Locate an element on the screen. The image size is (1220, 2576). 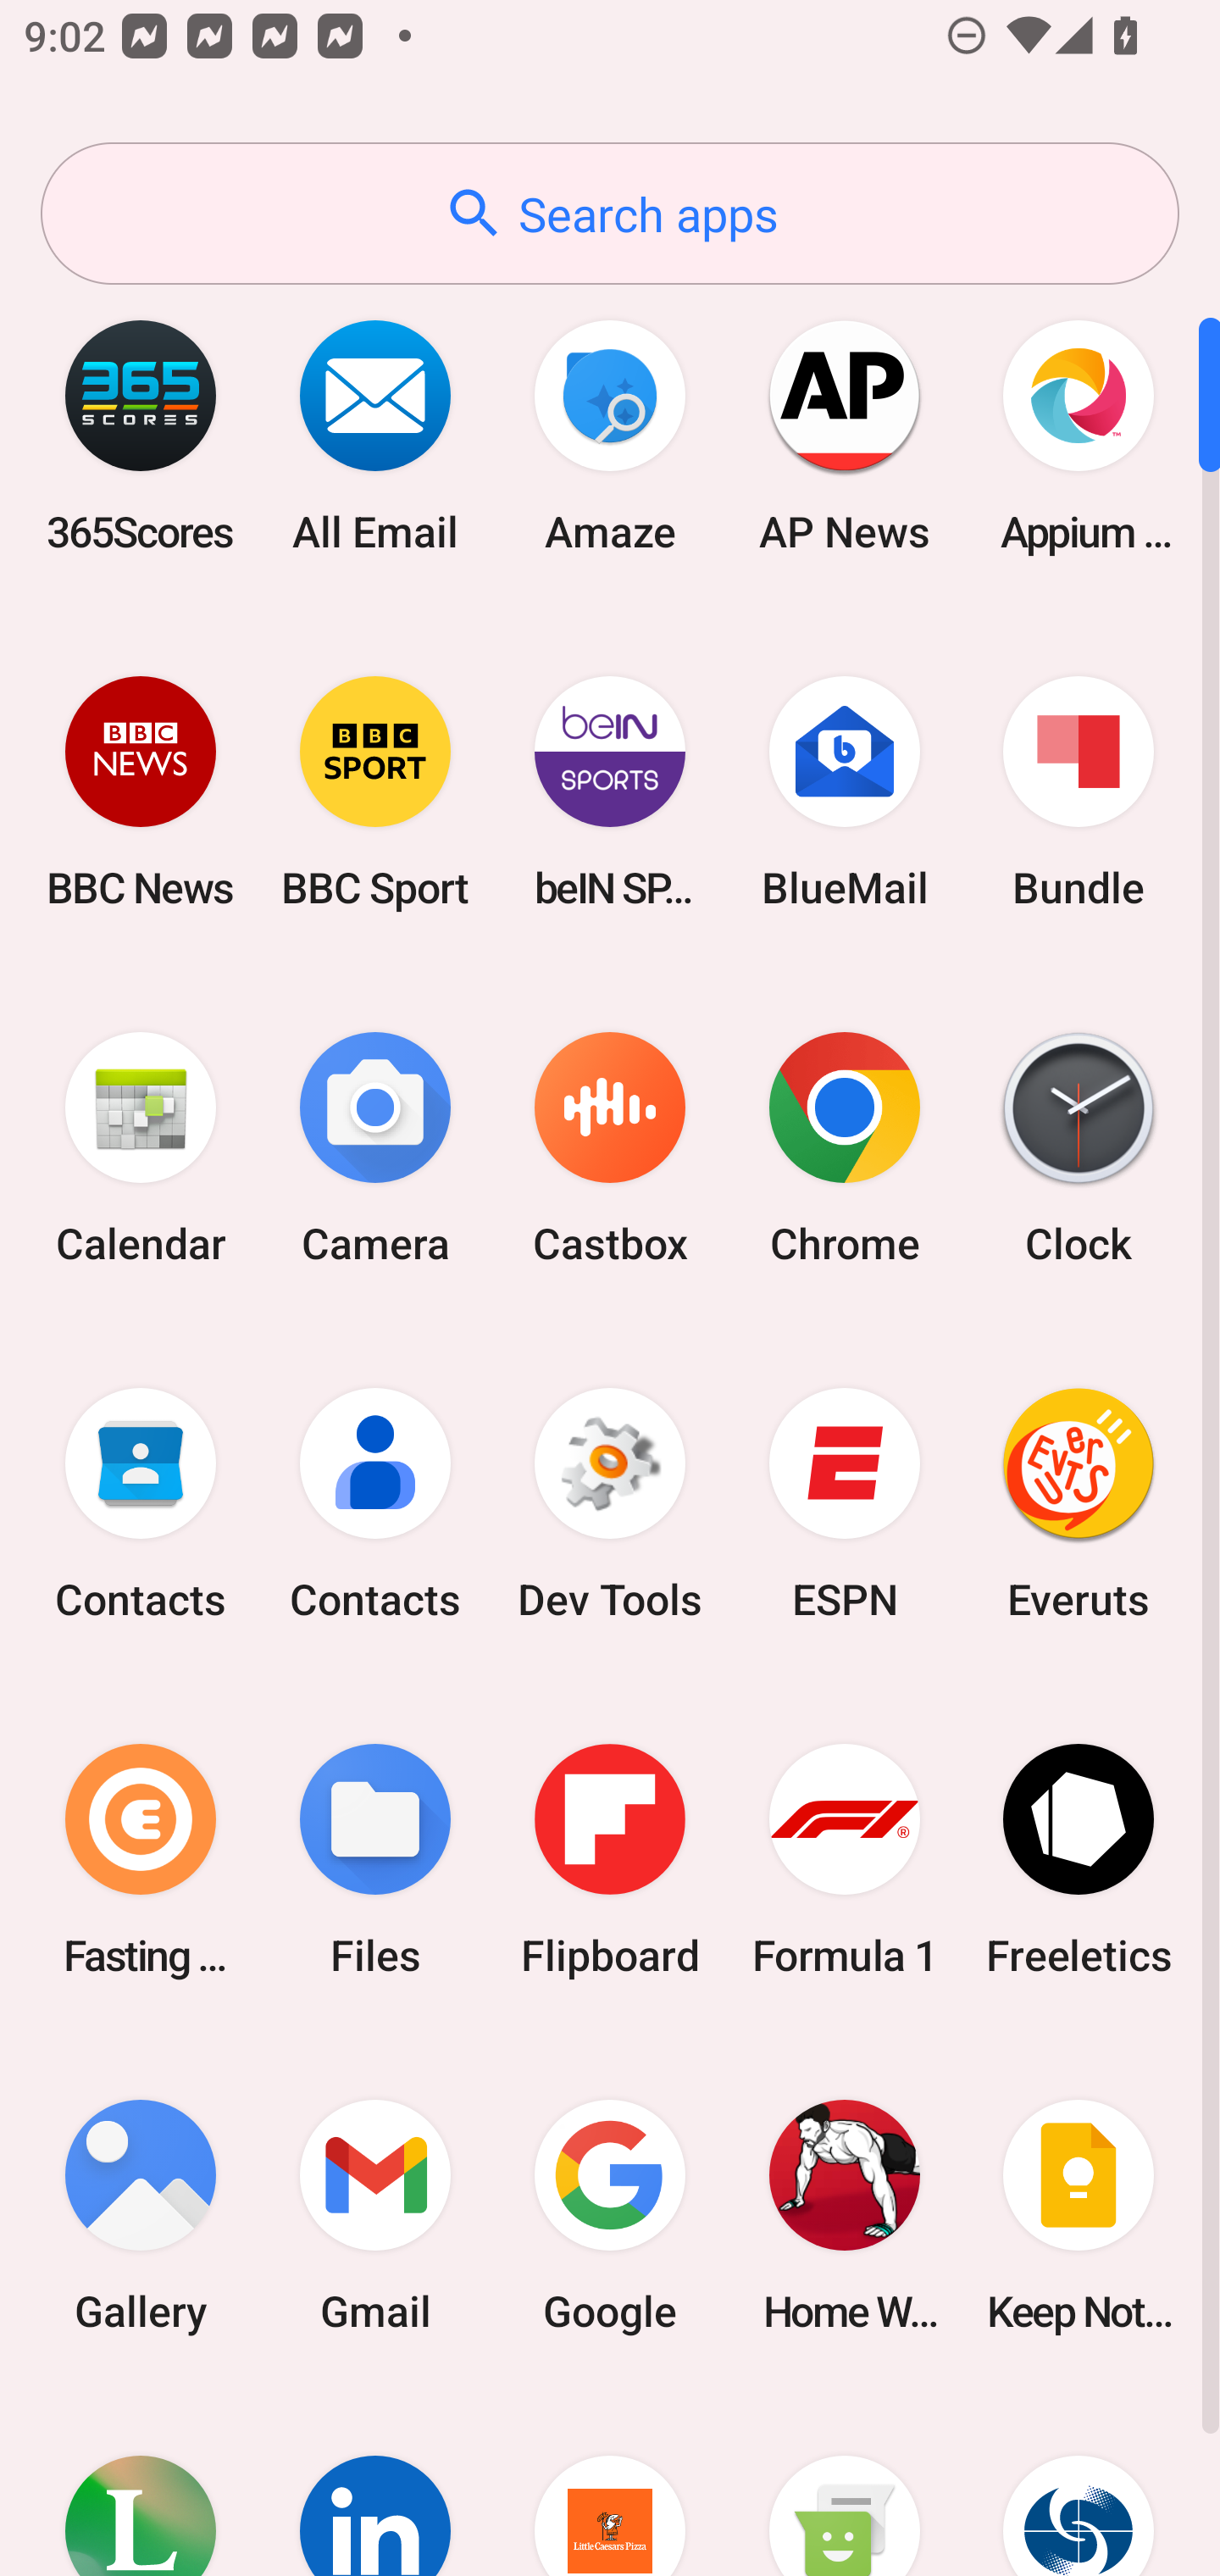
Chrome is located at coordinates (844, 1149).